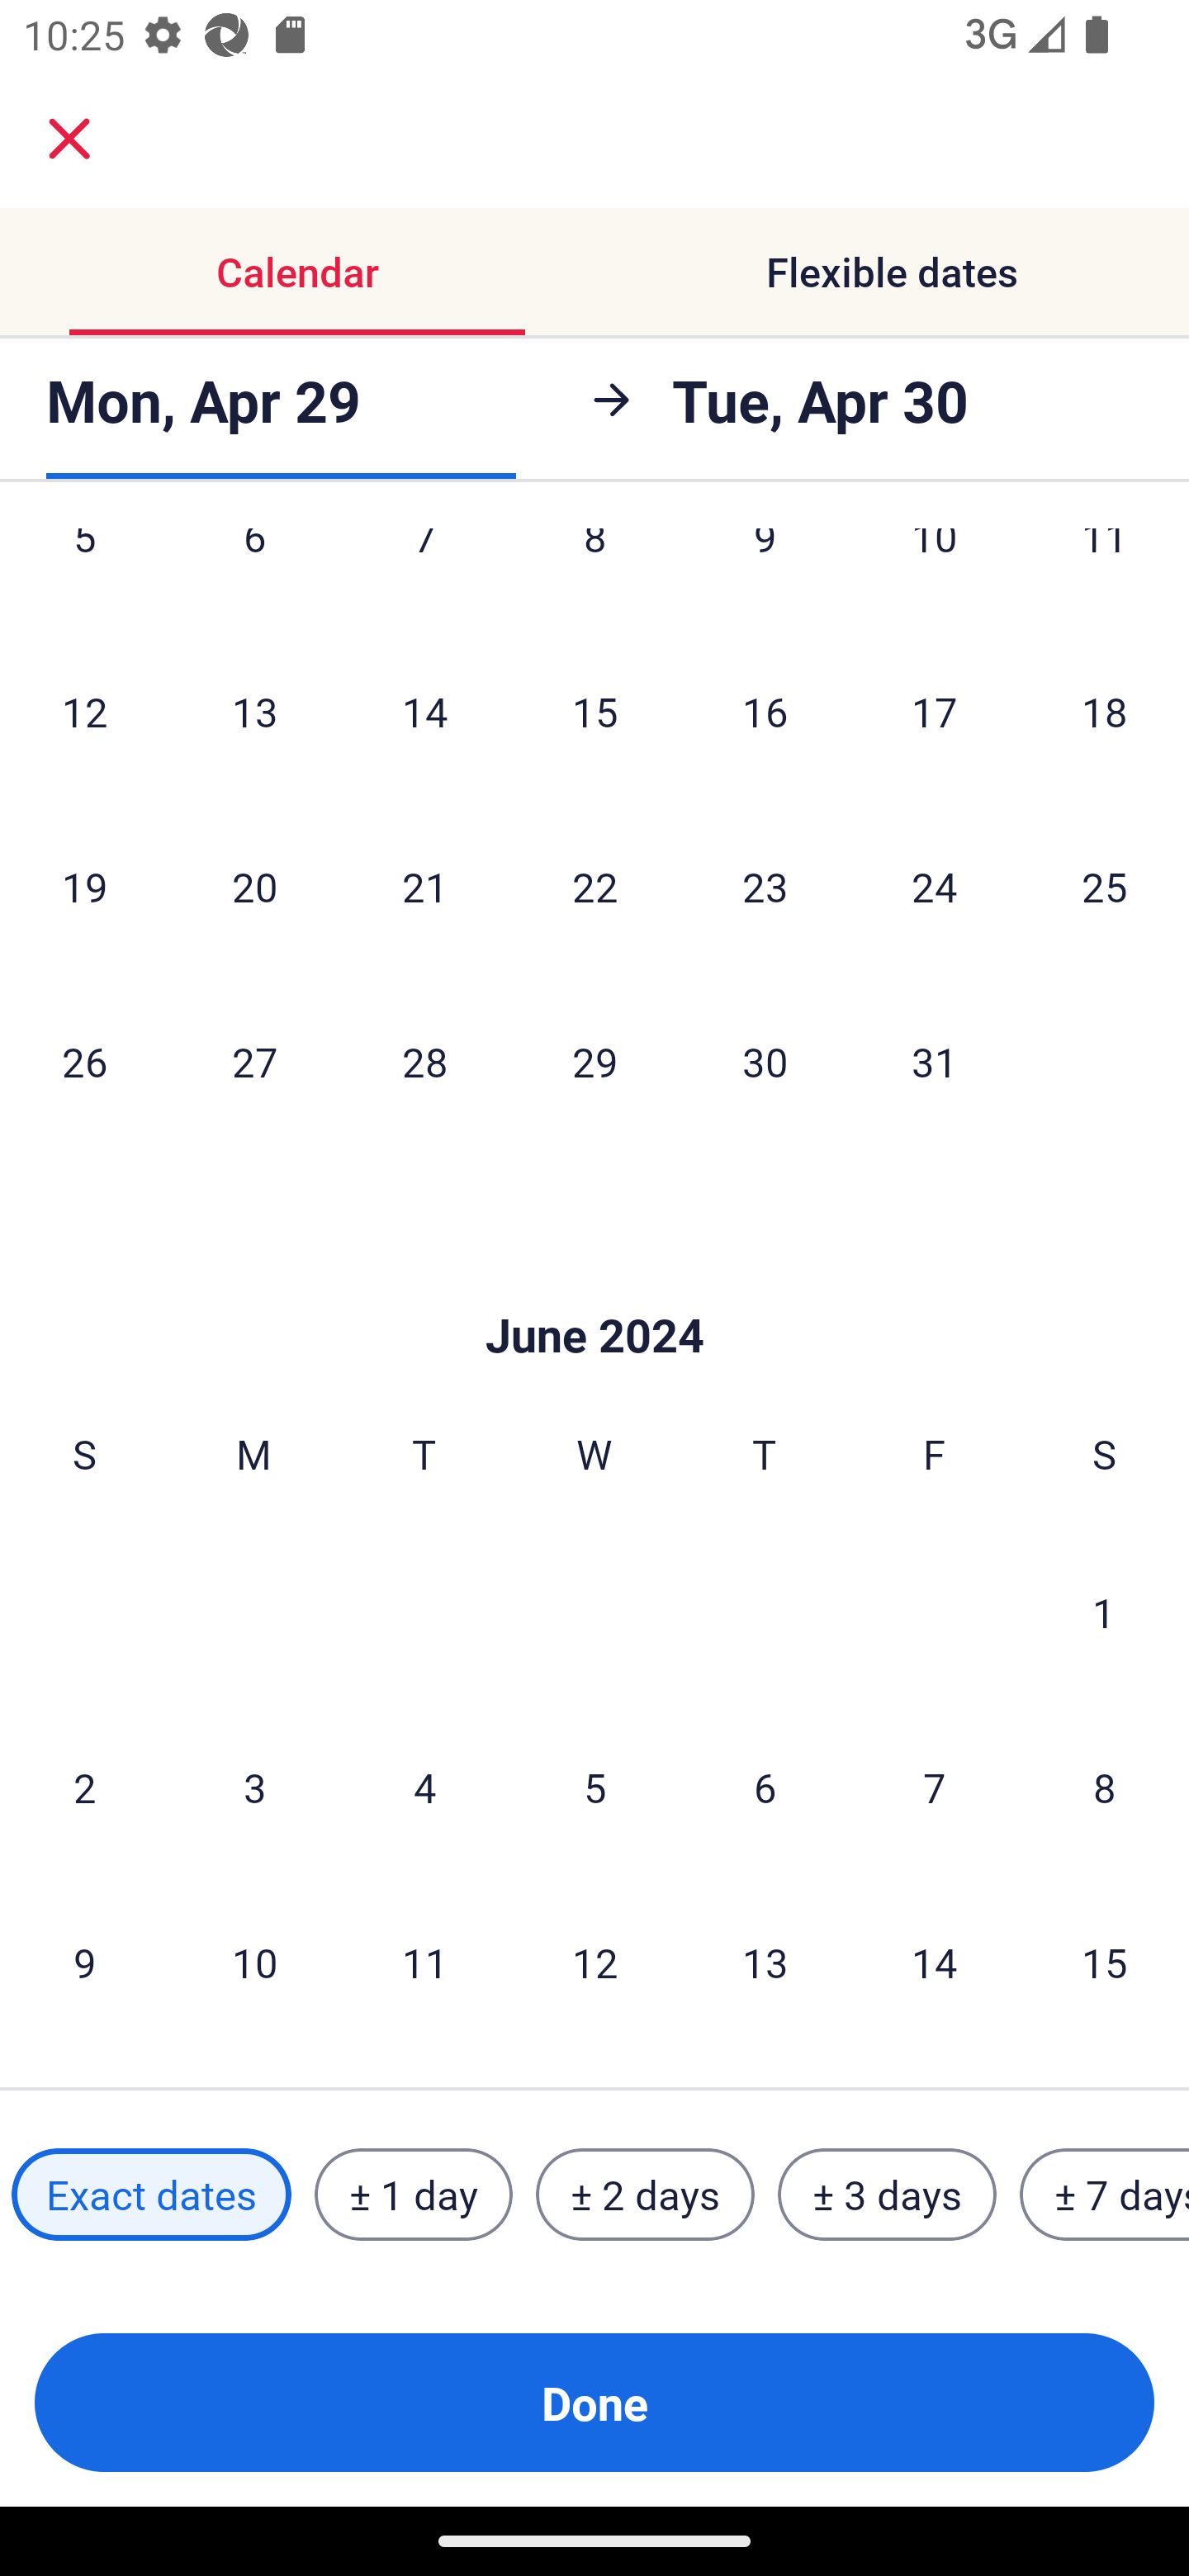  I want to click on 26 Sunday, May 26, 2024, so click(84, 1061).